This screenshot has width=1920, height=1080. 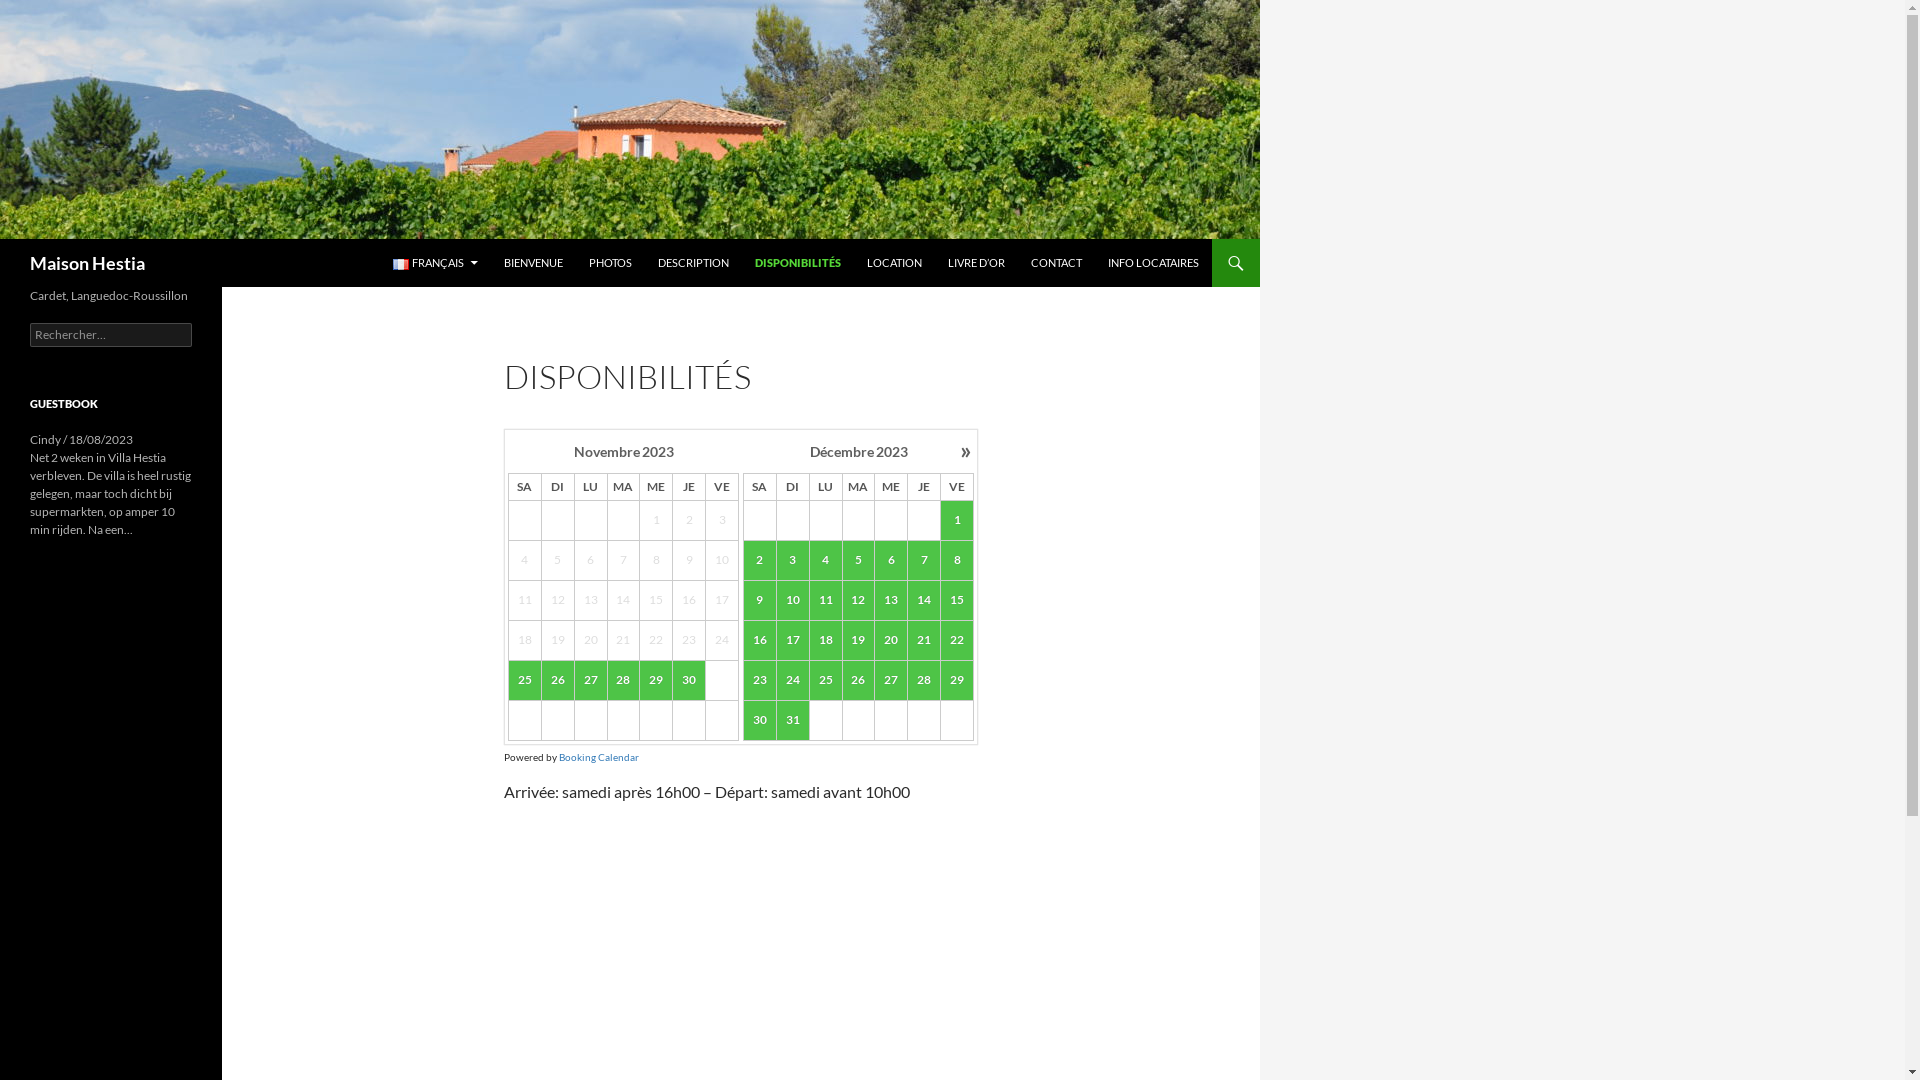 What do you see at coordinates (894, 263) in the screenshot?
I see `LOCATION` at bounding box center [894, 263].